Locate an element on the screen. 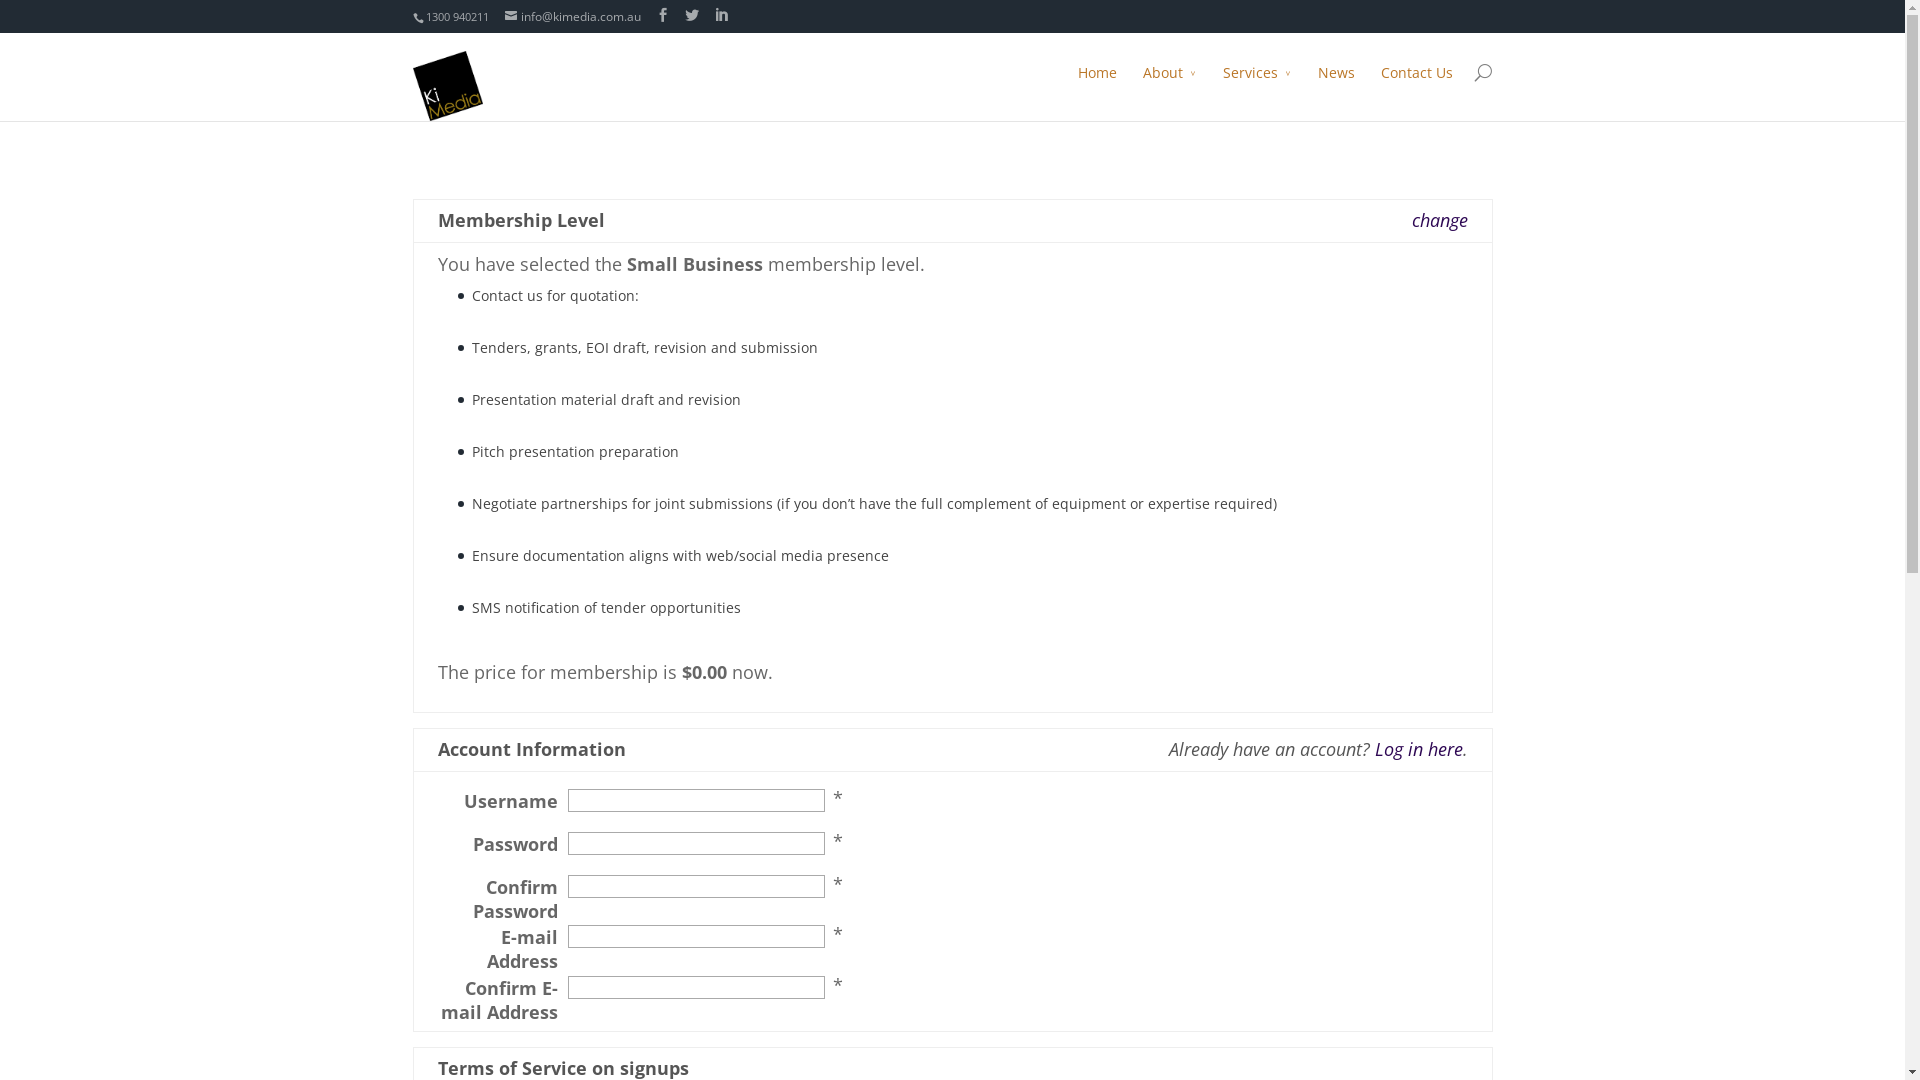 Image resolution: width=1920 pixels, height=1080 pixels. info@kimedia.com.au is located at coordinates (572, 16).